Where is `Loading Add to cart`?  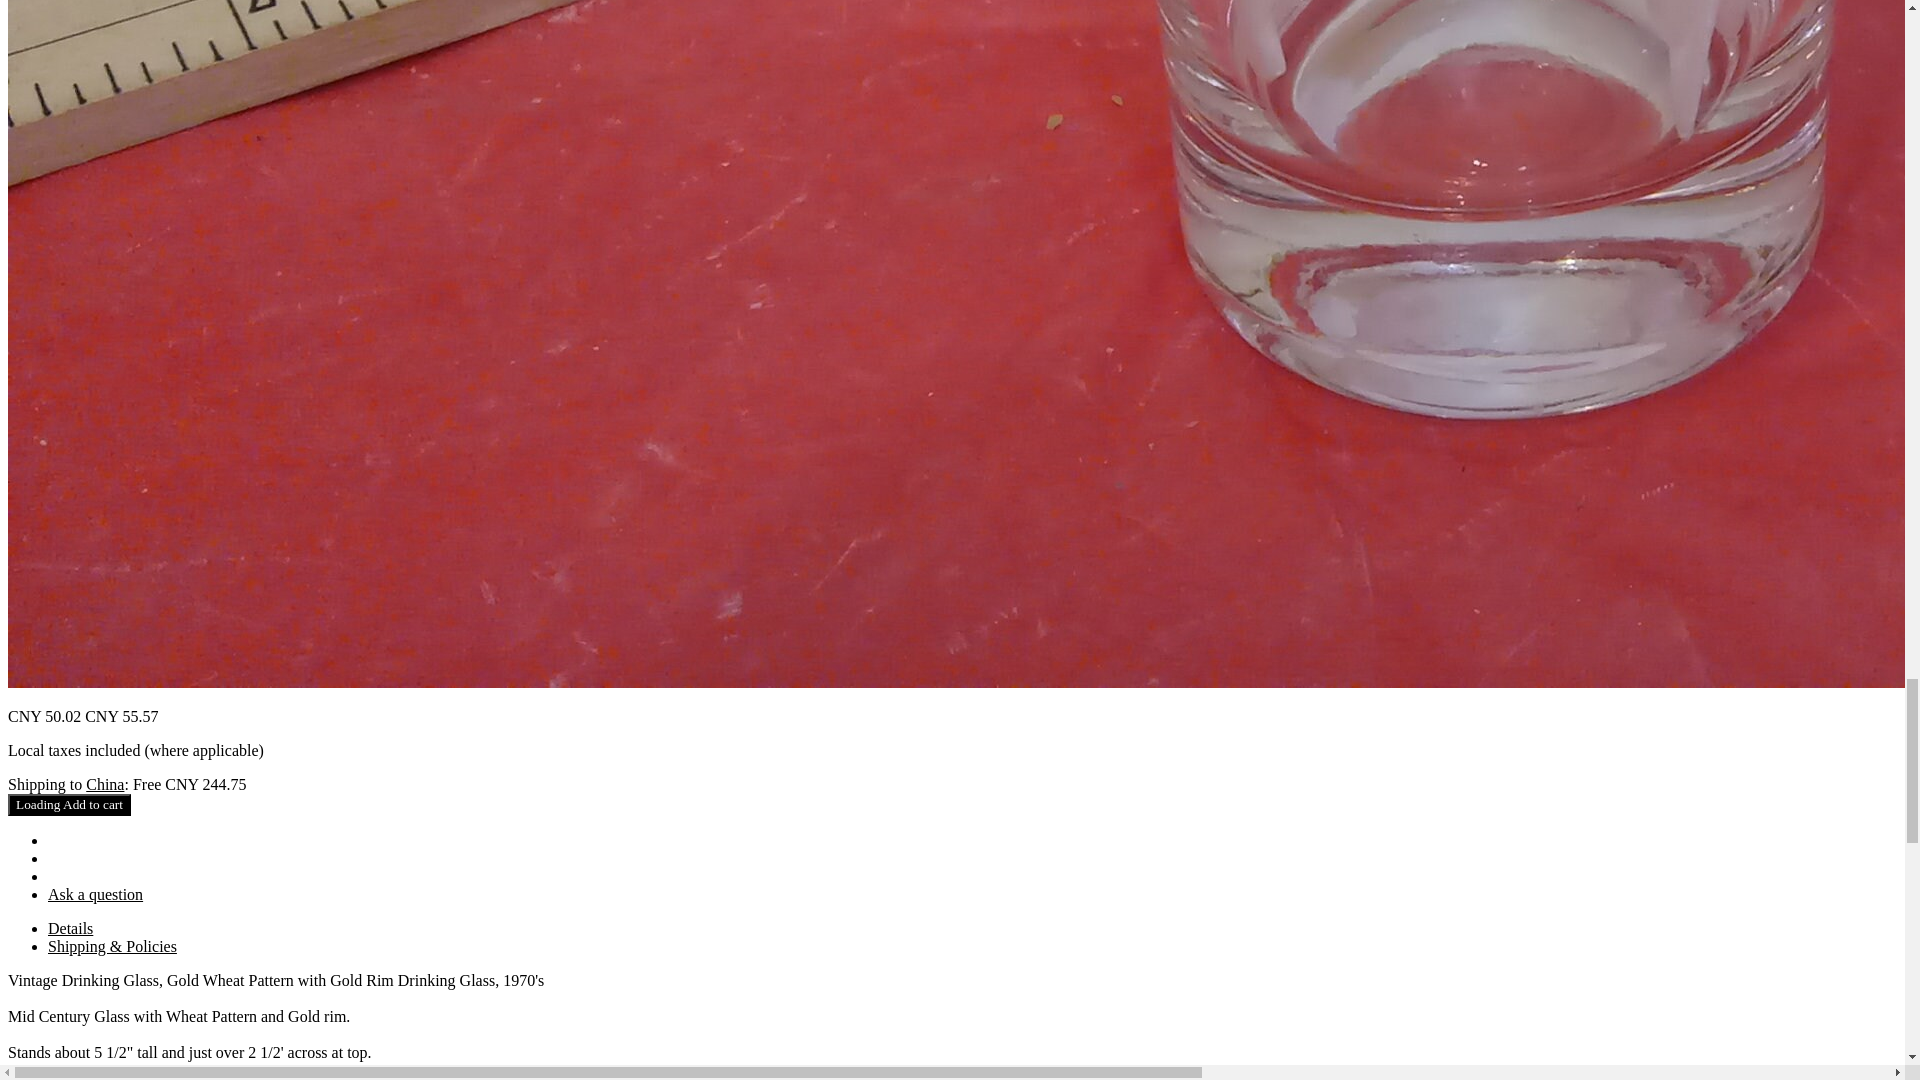
Loading Add to cart is located at coordinates (68, 804).